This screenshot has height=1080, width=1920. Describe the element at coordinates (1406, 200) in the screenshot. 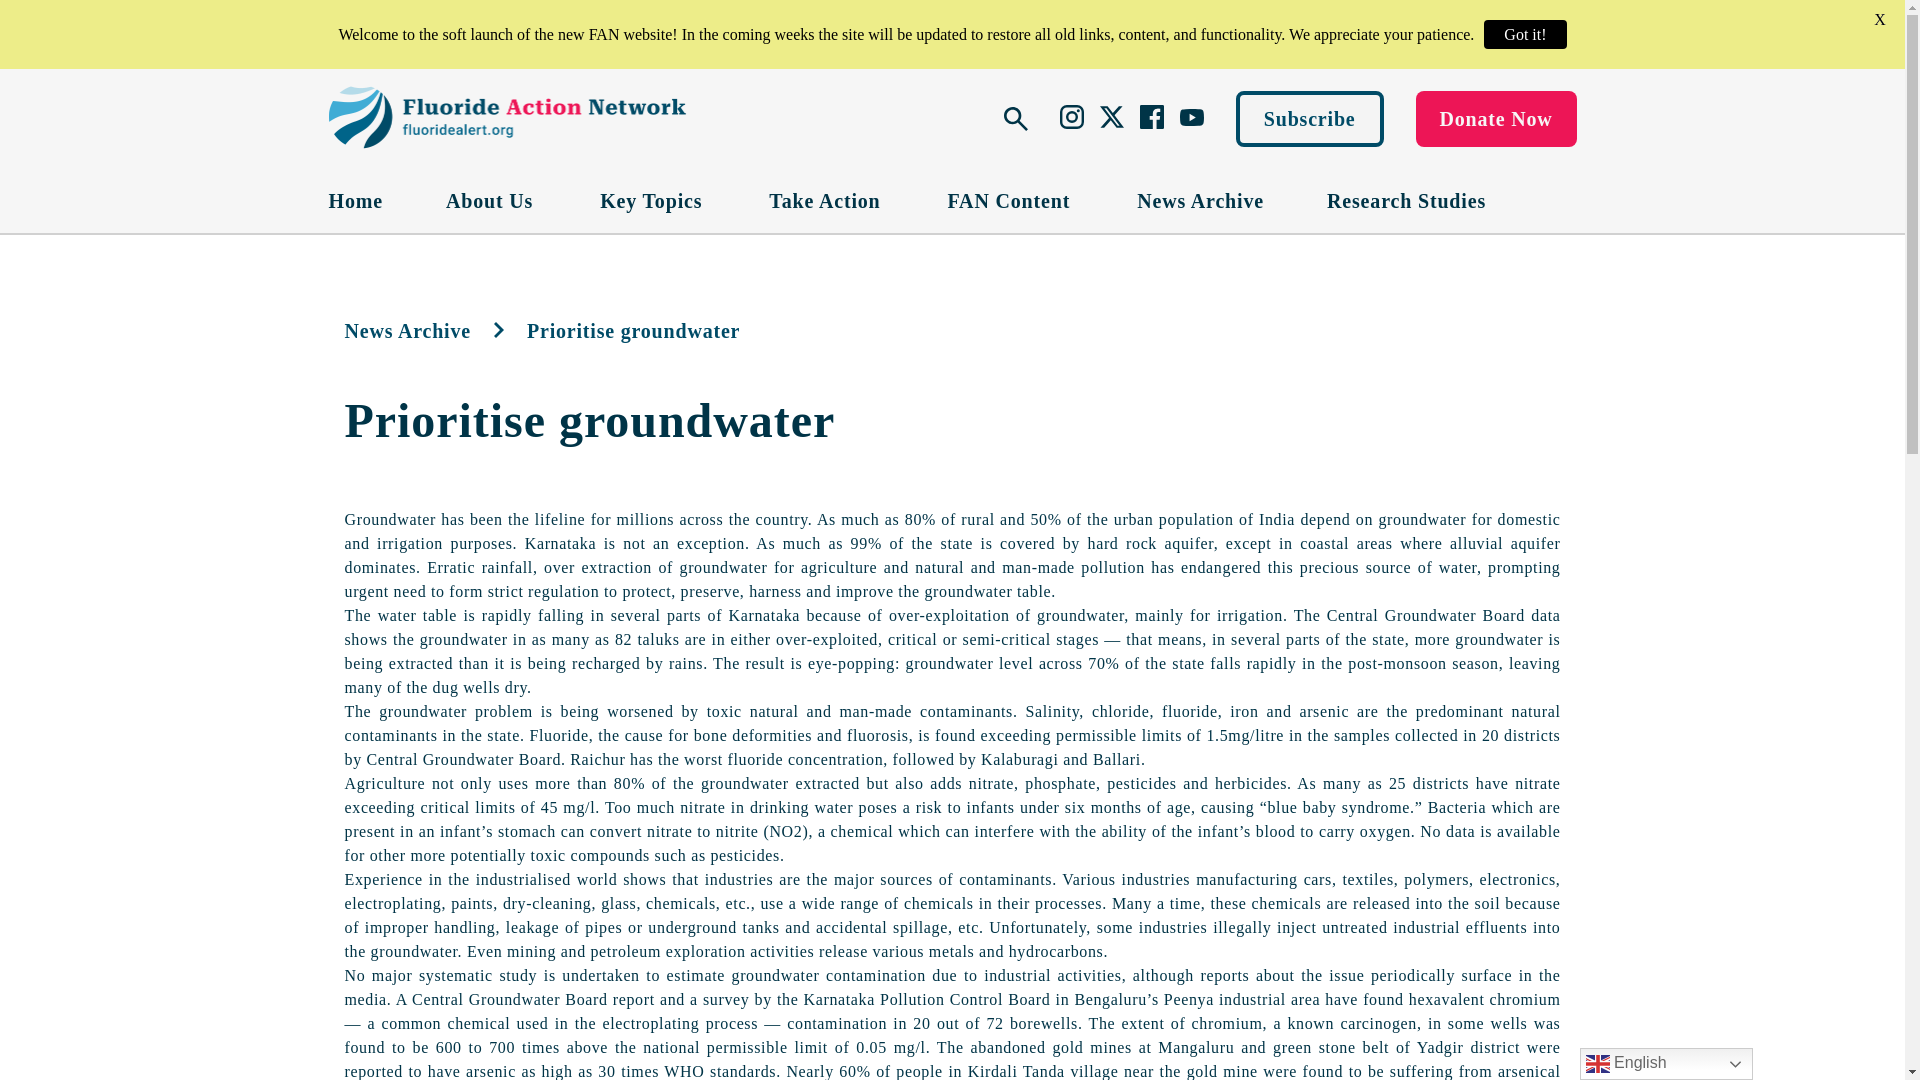

I see `Research Studies` at that location.